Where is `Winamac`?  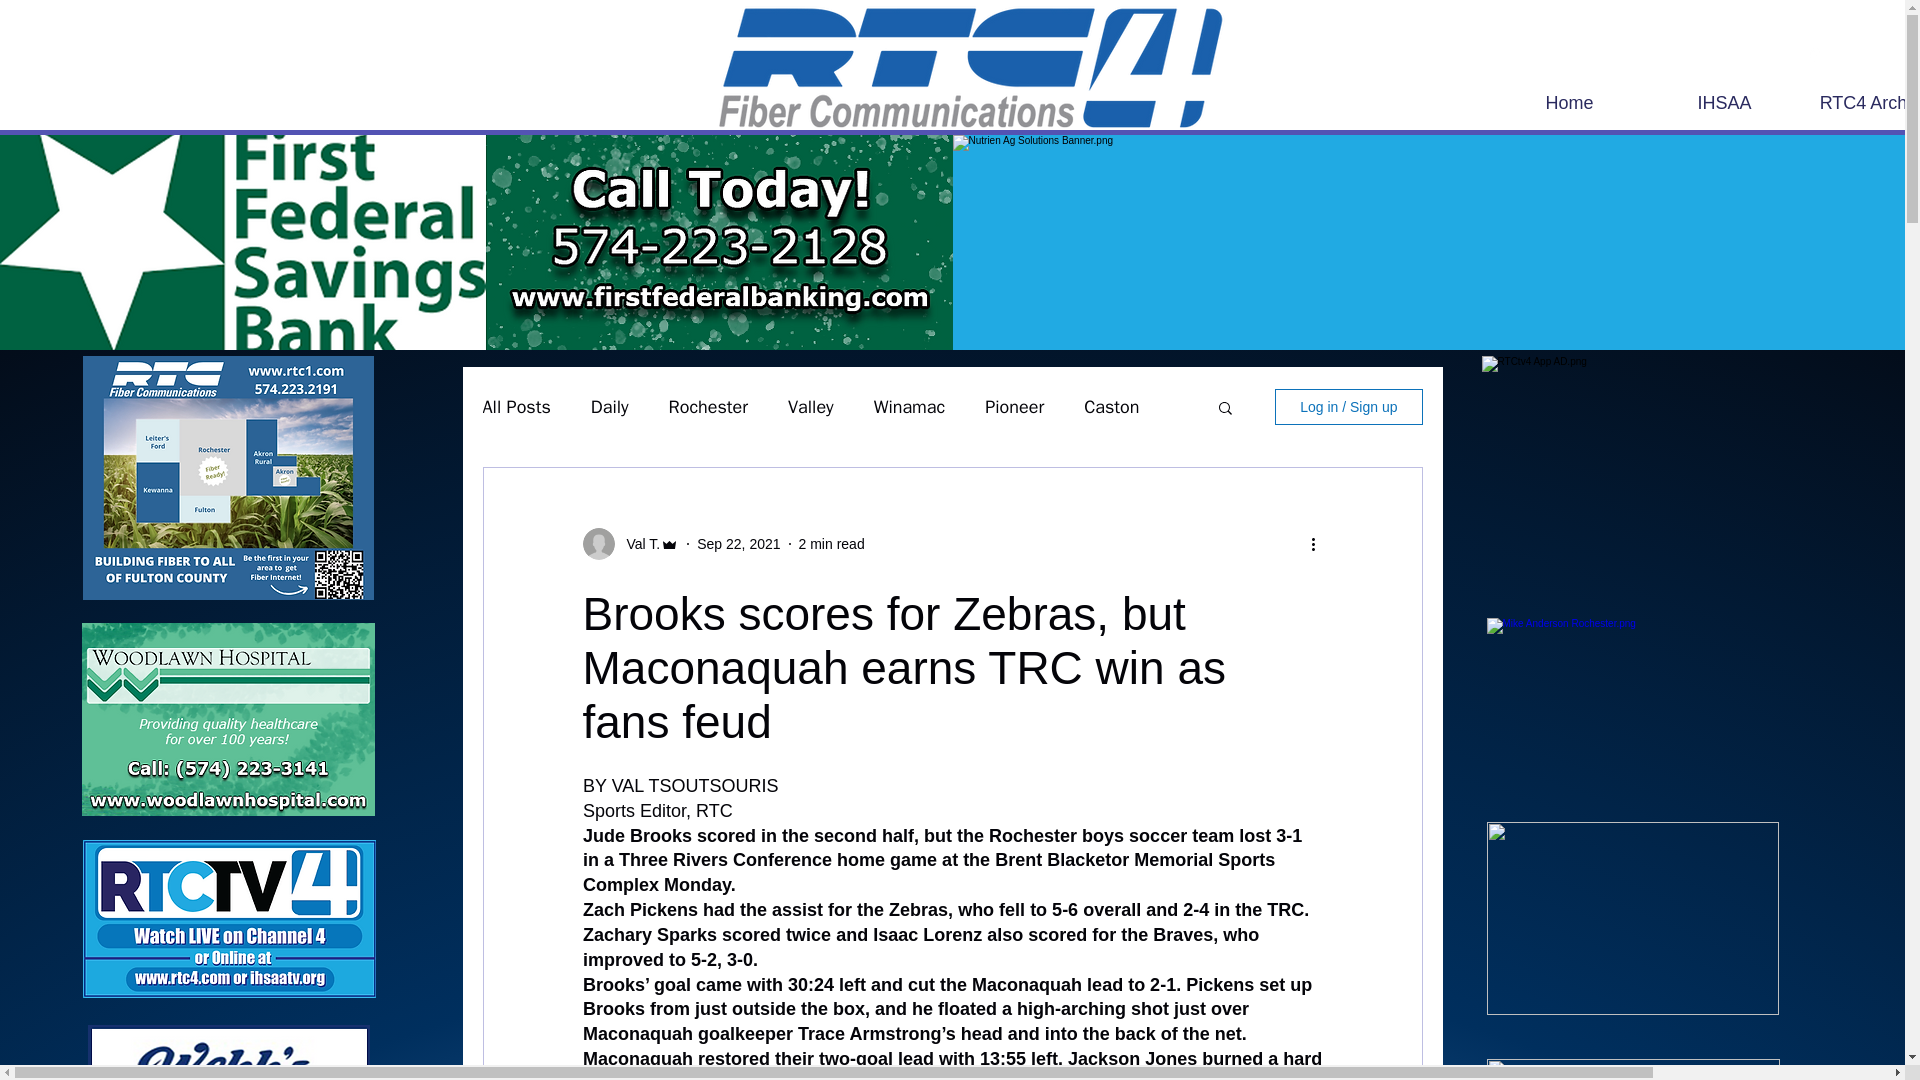
Winamac is located at coordinates (910, 407).